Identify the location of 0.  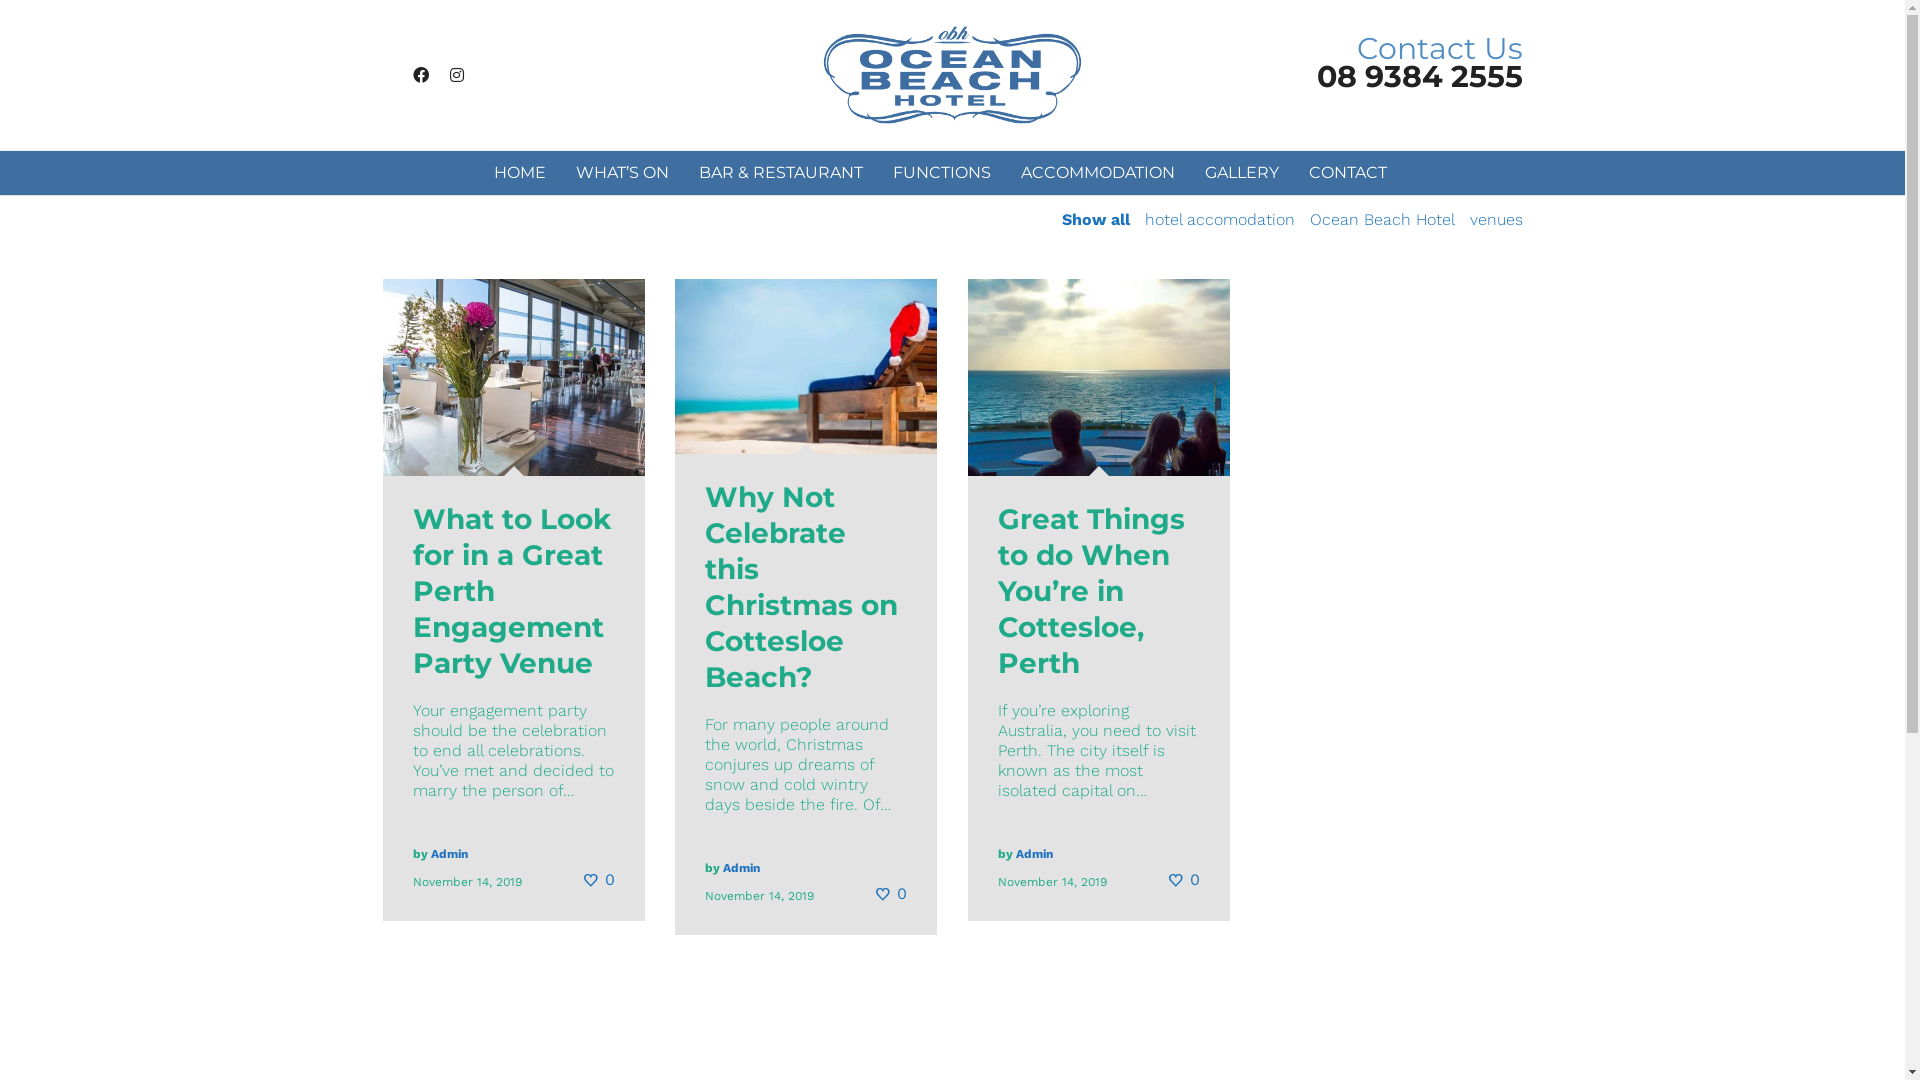
(1184, 880).